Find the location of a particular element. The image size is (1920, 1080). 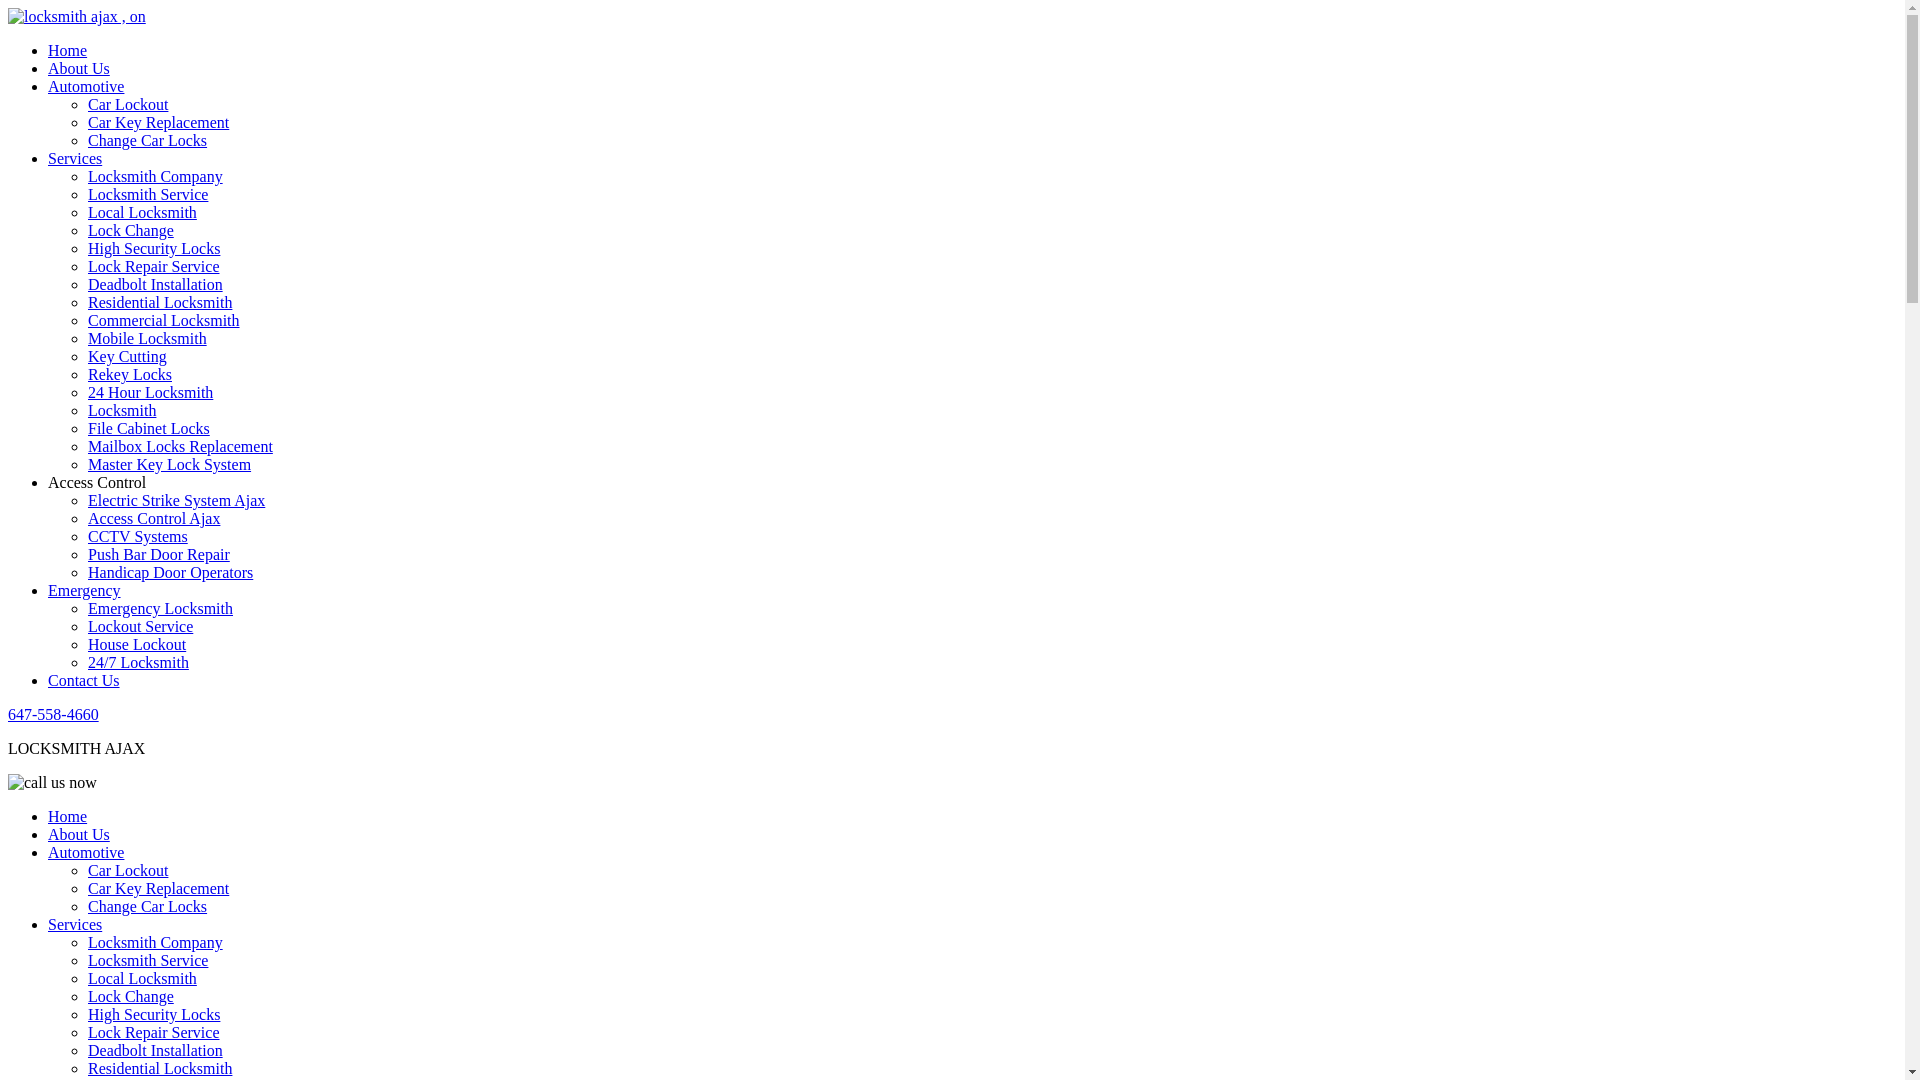

Access Control Ajax is located at coordinates (154, 518).